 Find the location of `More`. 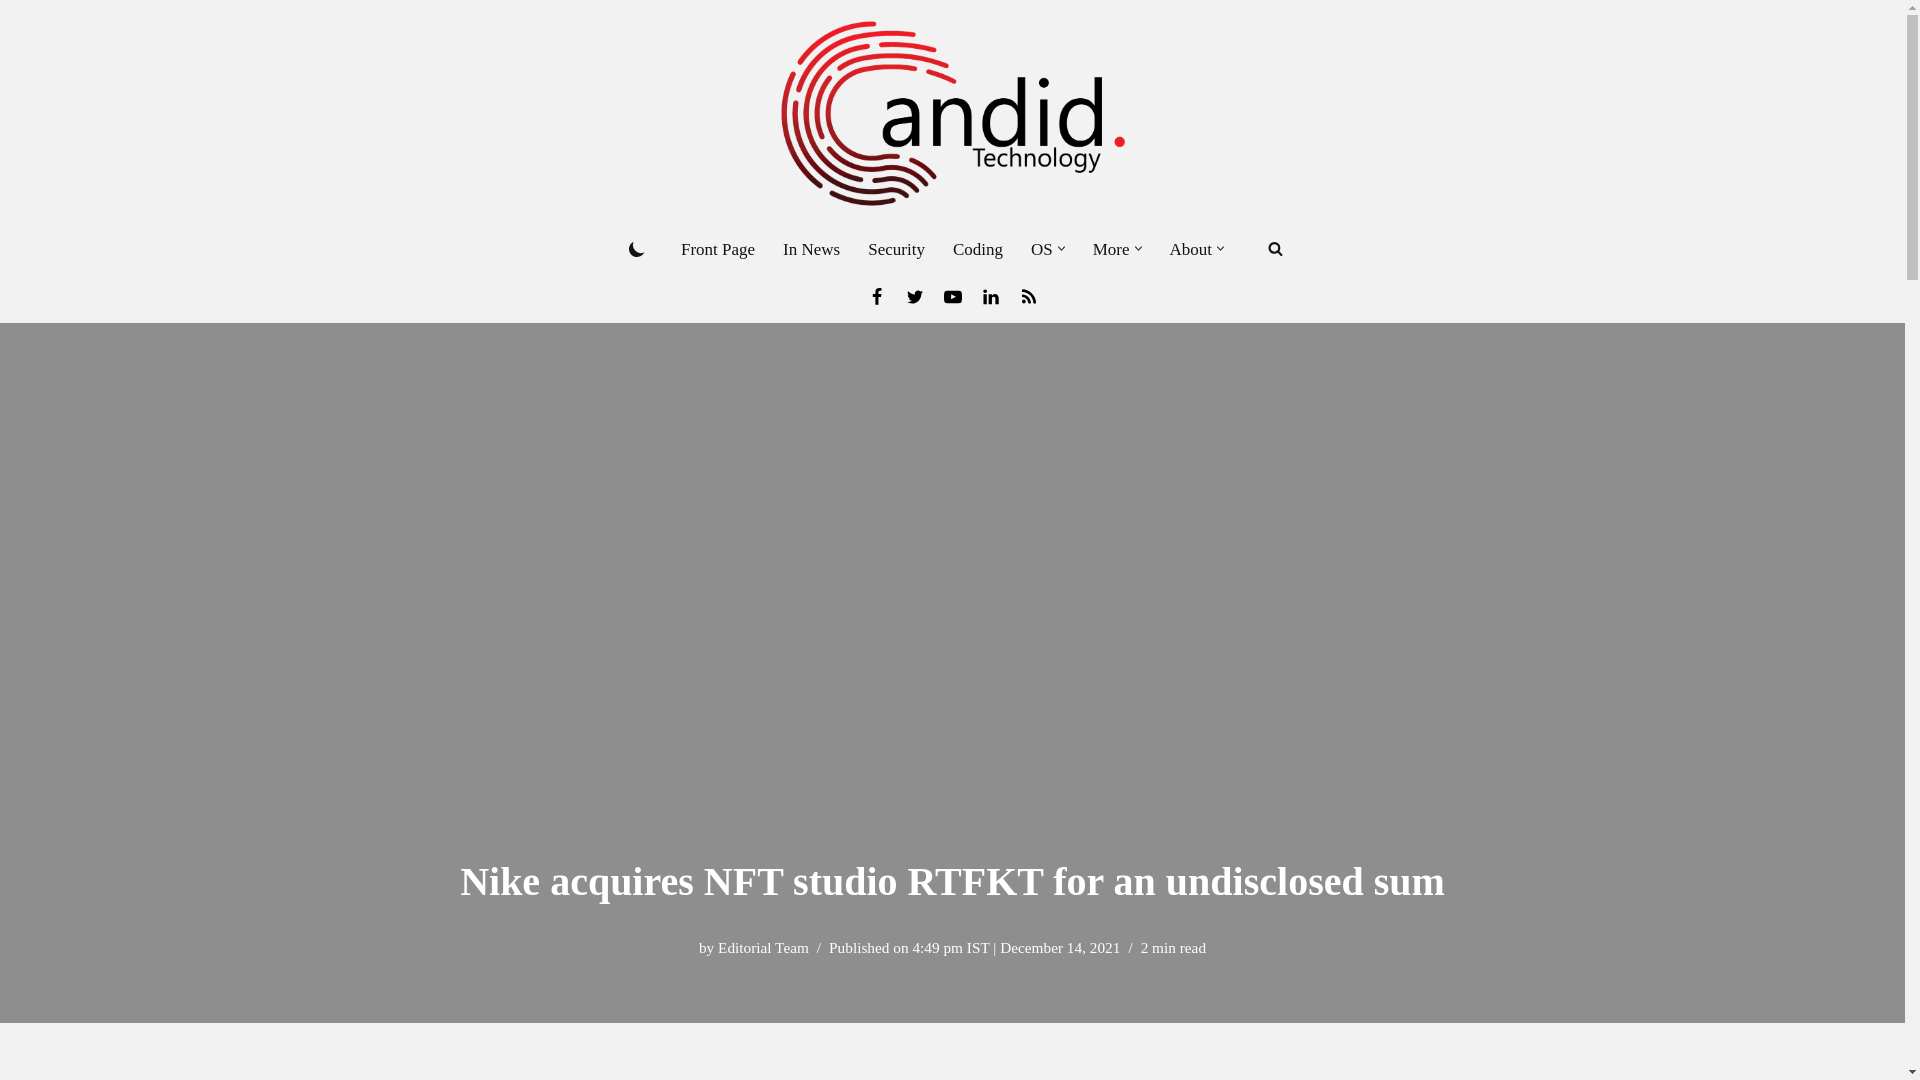

More is located at coordinates (1111, 249).